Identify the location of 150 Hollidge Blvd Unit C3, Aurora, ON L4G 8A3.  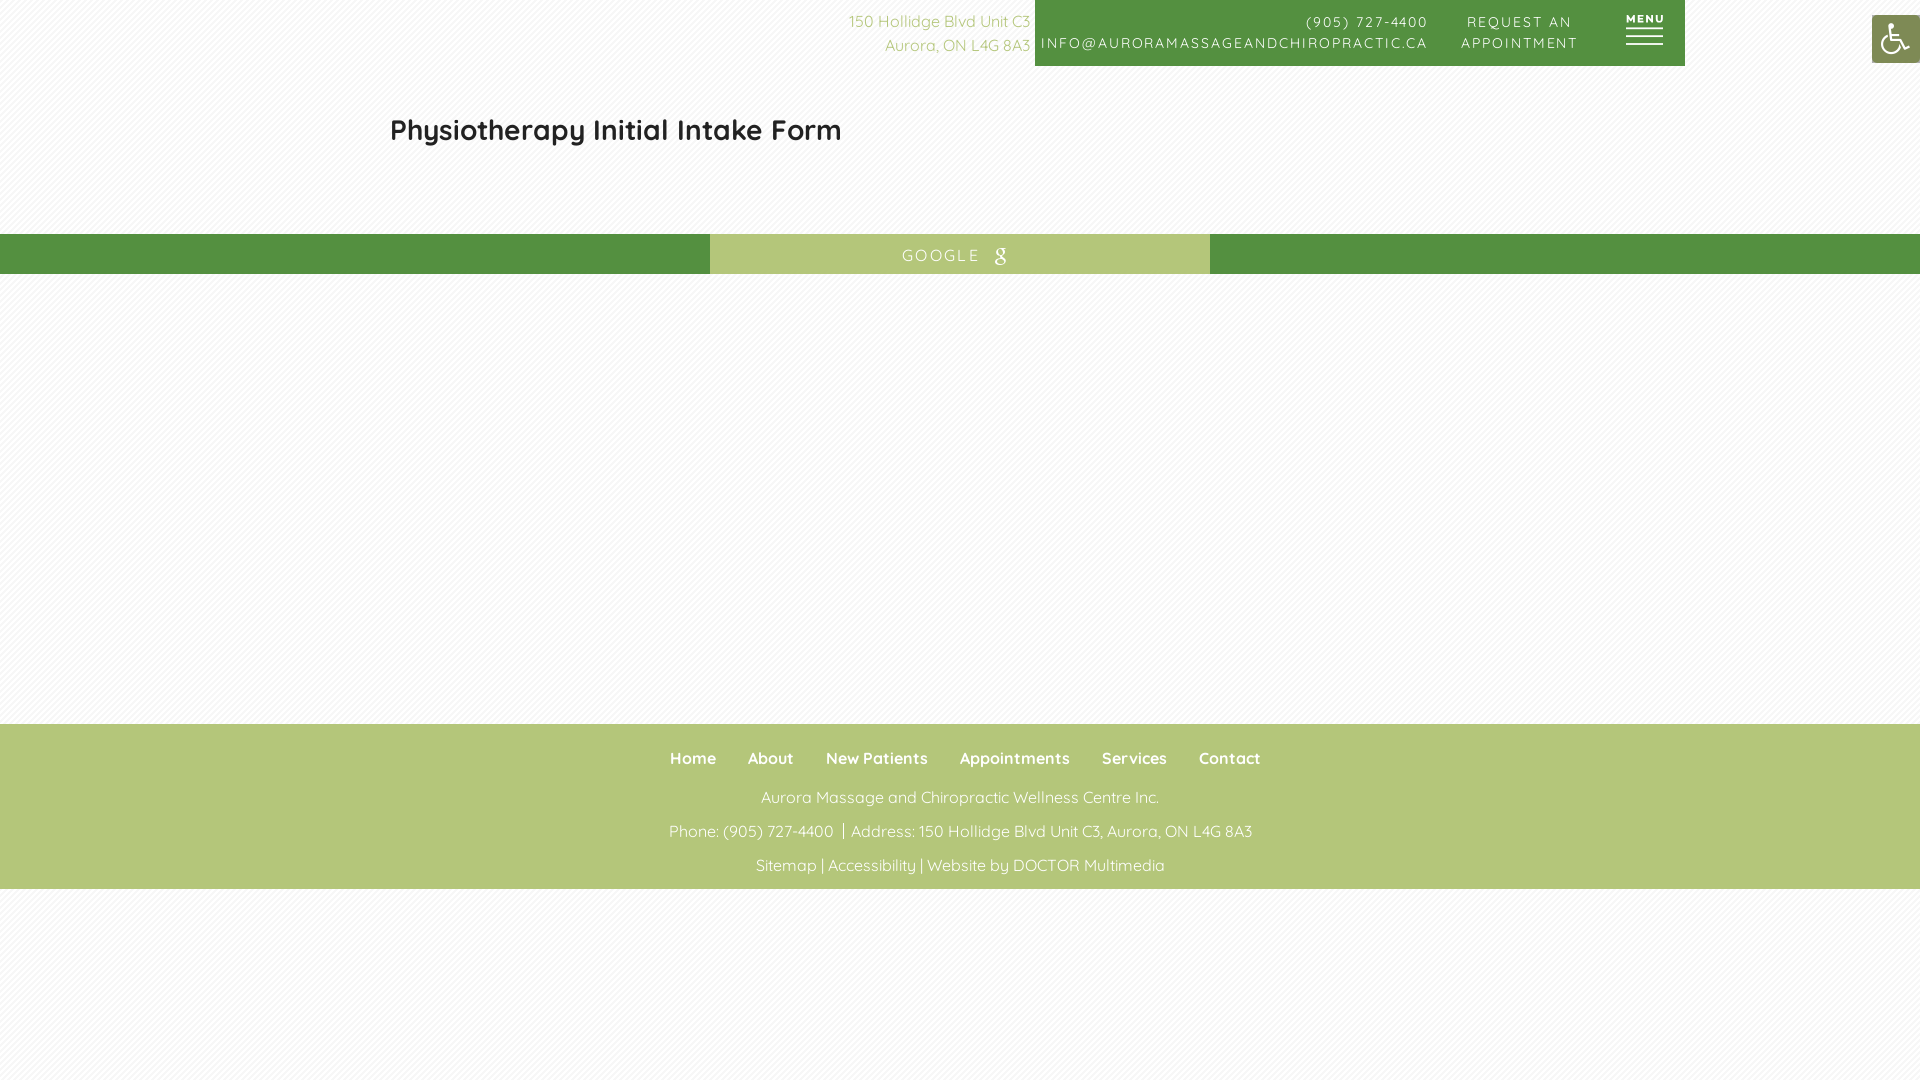
(1084, 831).